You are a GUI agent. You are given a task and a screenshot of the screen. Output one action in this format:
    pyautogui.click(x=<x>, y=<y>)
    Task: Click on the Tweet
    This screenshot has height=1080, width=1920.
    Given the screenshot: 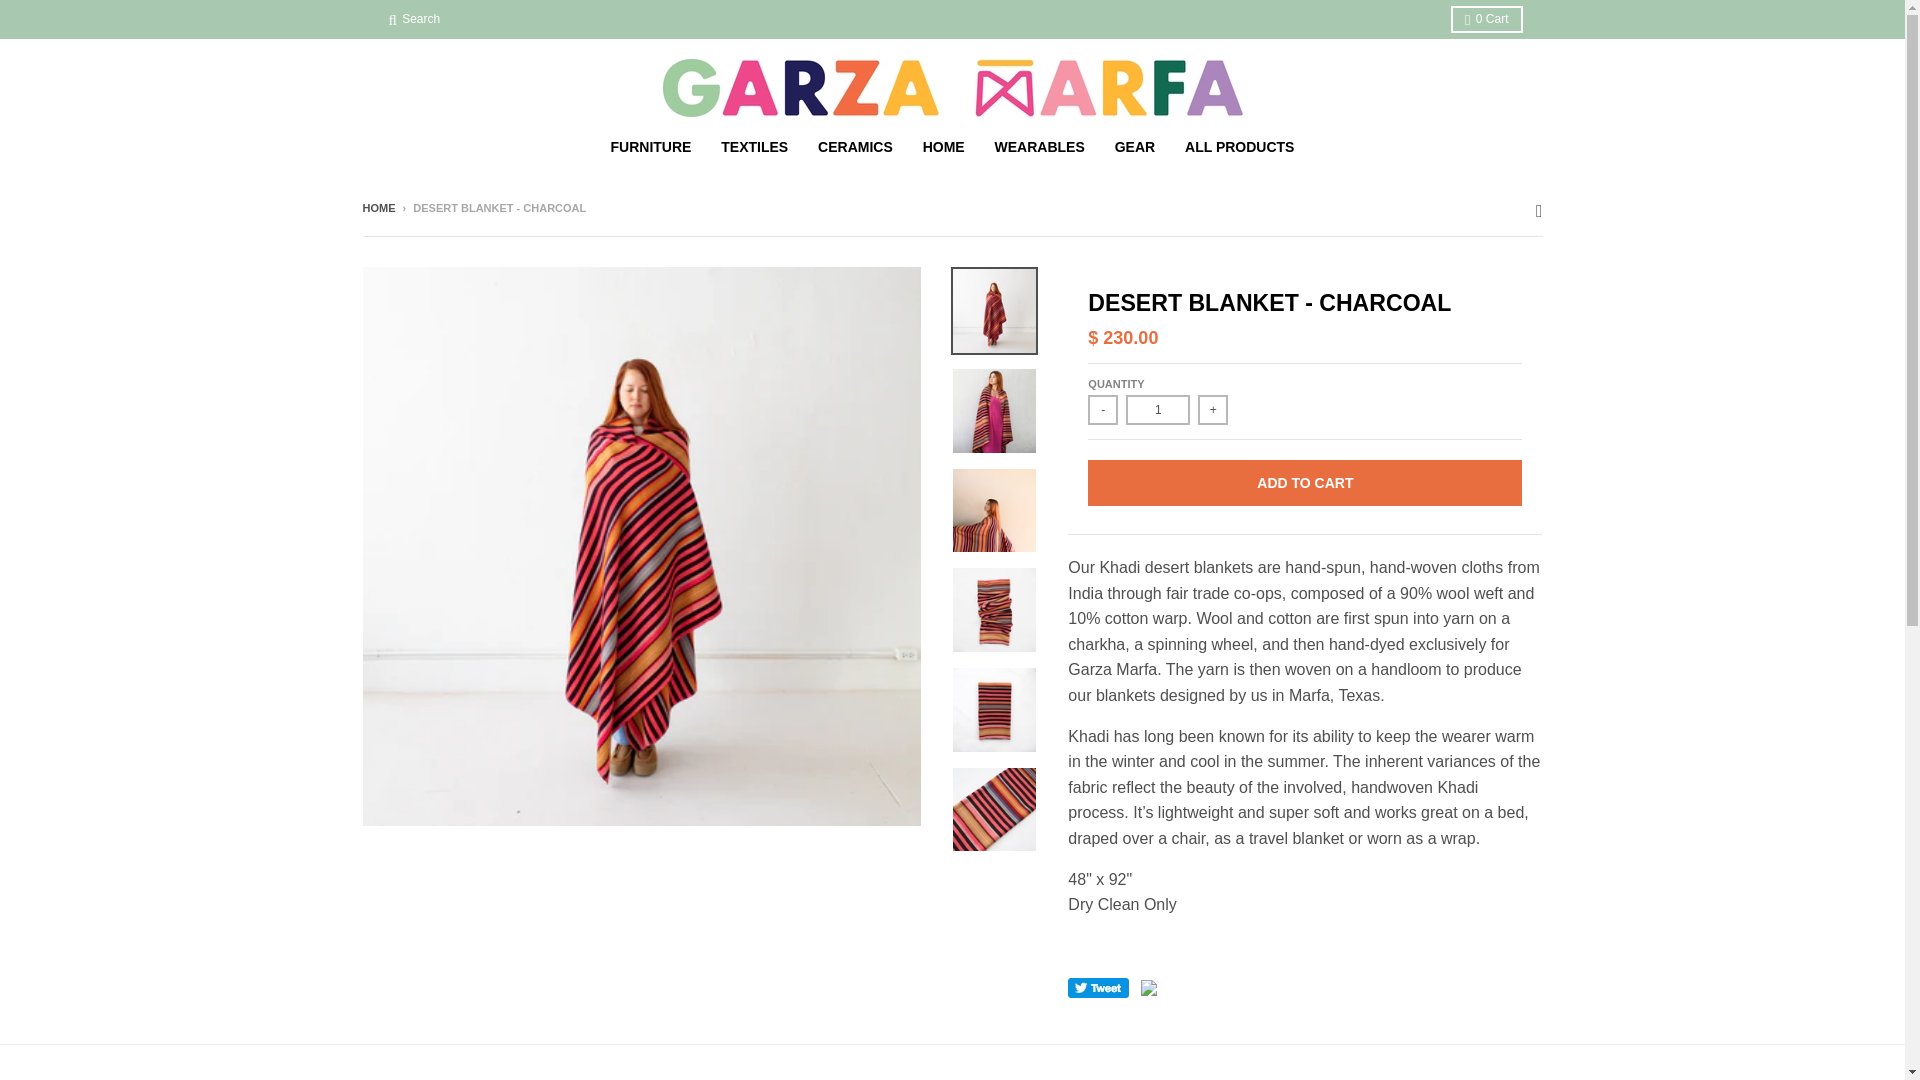 What is the action you would take?
    pyautogui.click(x=1098, y=988)
    